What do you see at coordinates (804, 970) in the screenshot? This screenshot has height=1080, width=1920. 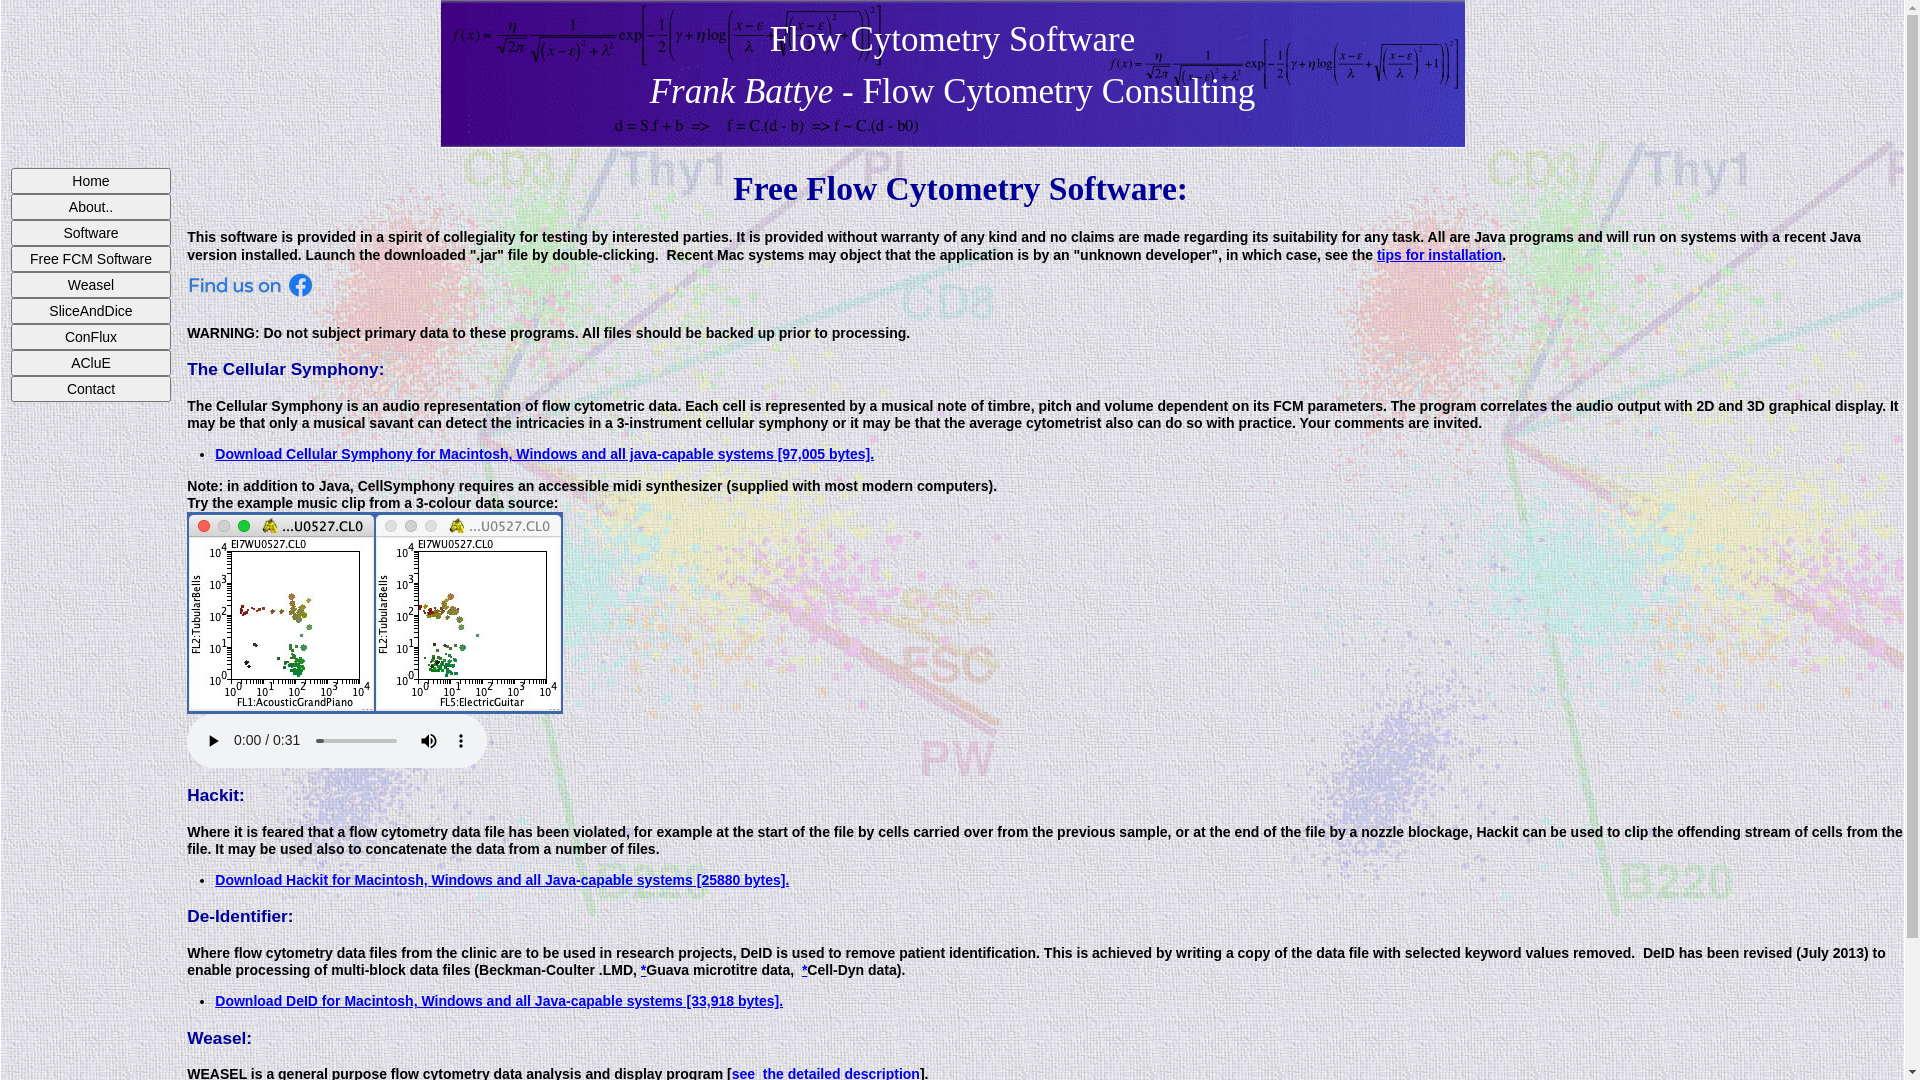 I see `*` at bounding box center [804, 970].